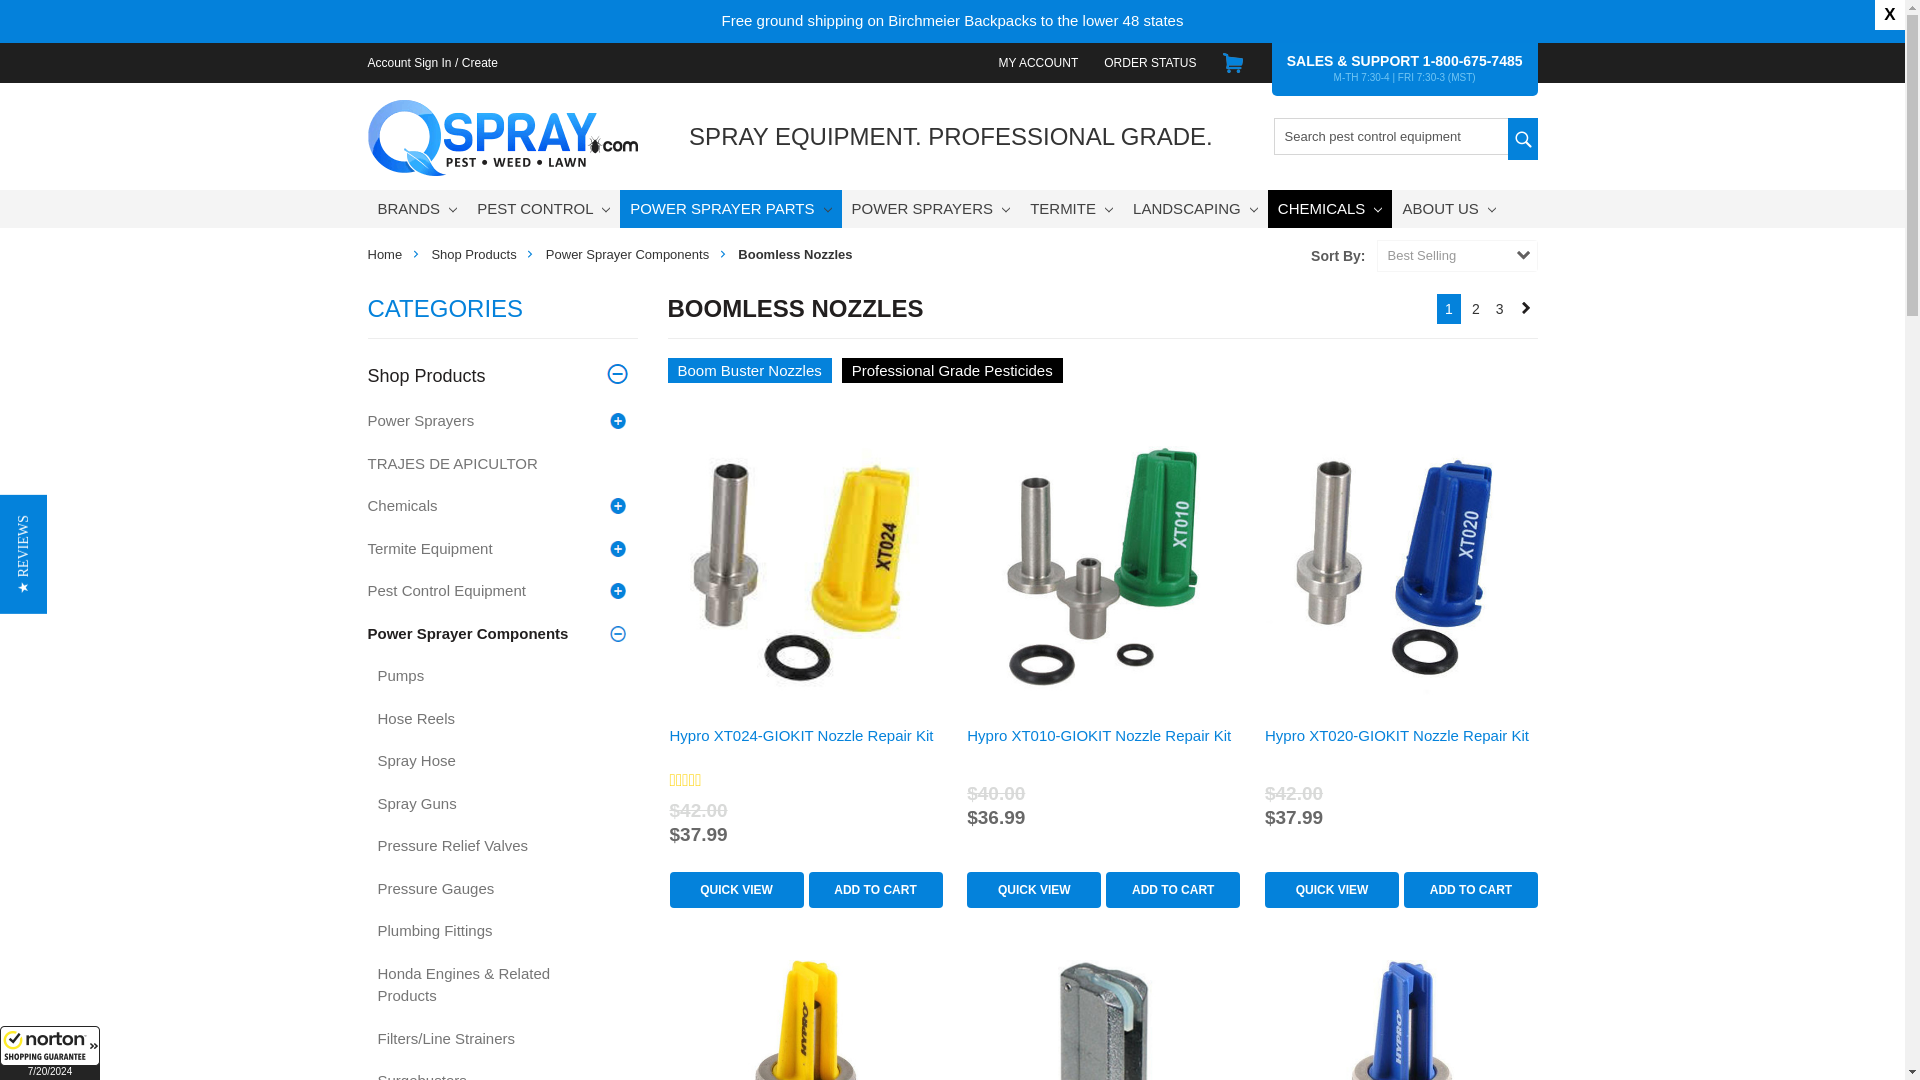 This screenshot has width=1920, height=1080. I want to click on QSpray.com, so click(502, 138).